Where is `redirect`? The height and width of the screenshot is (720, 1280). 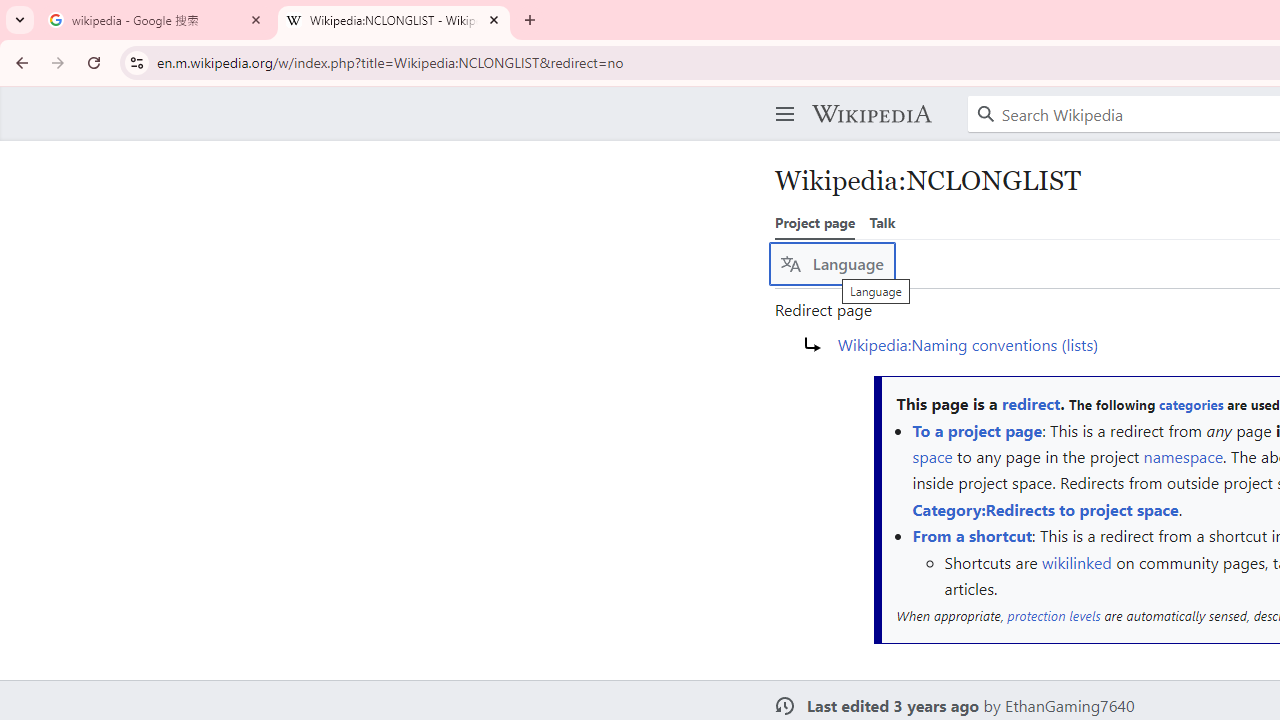 redirect is located at coordinates (1030, 404).